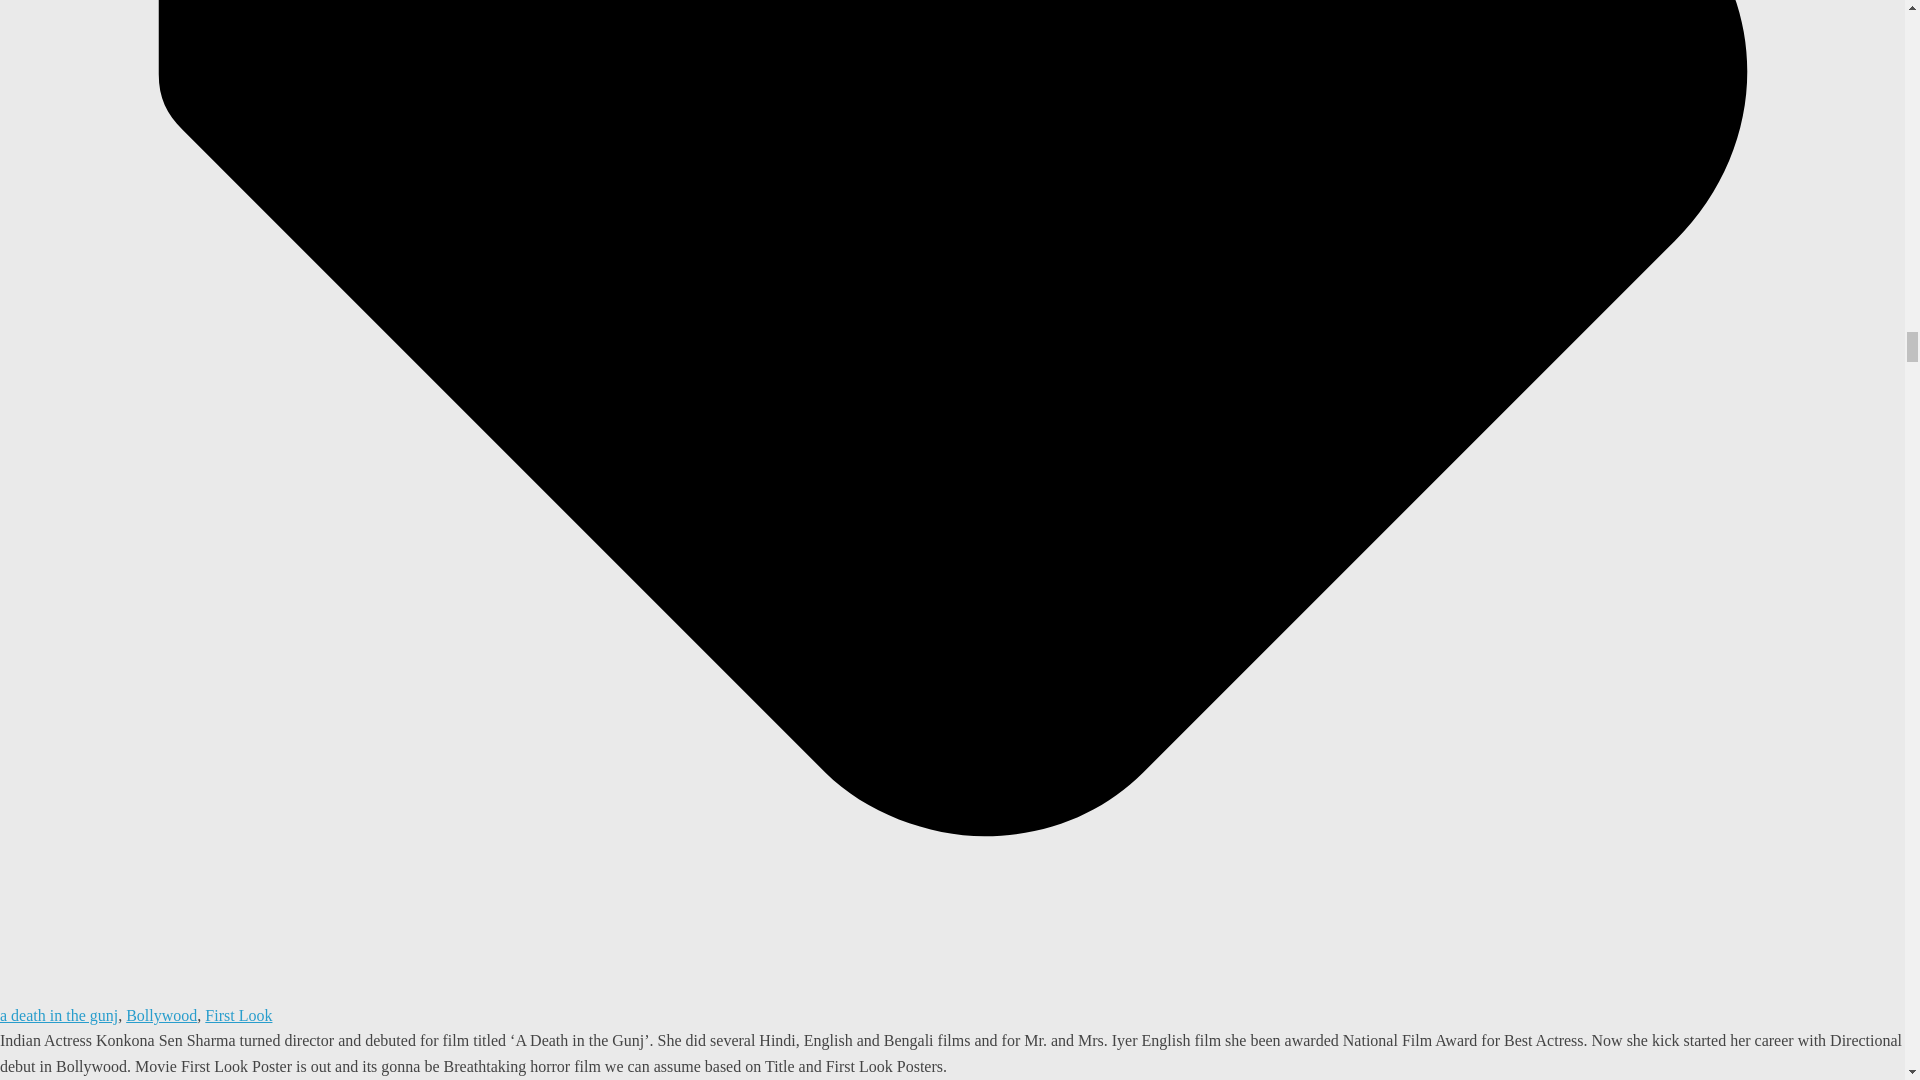 This screenshot has height=1080, width=1920. What do you see at coordinates (58, 1014) in the screenshot?
I see `a death in the gunj` at bounding box center [58, 1014].